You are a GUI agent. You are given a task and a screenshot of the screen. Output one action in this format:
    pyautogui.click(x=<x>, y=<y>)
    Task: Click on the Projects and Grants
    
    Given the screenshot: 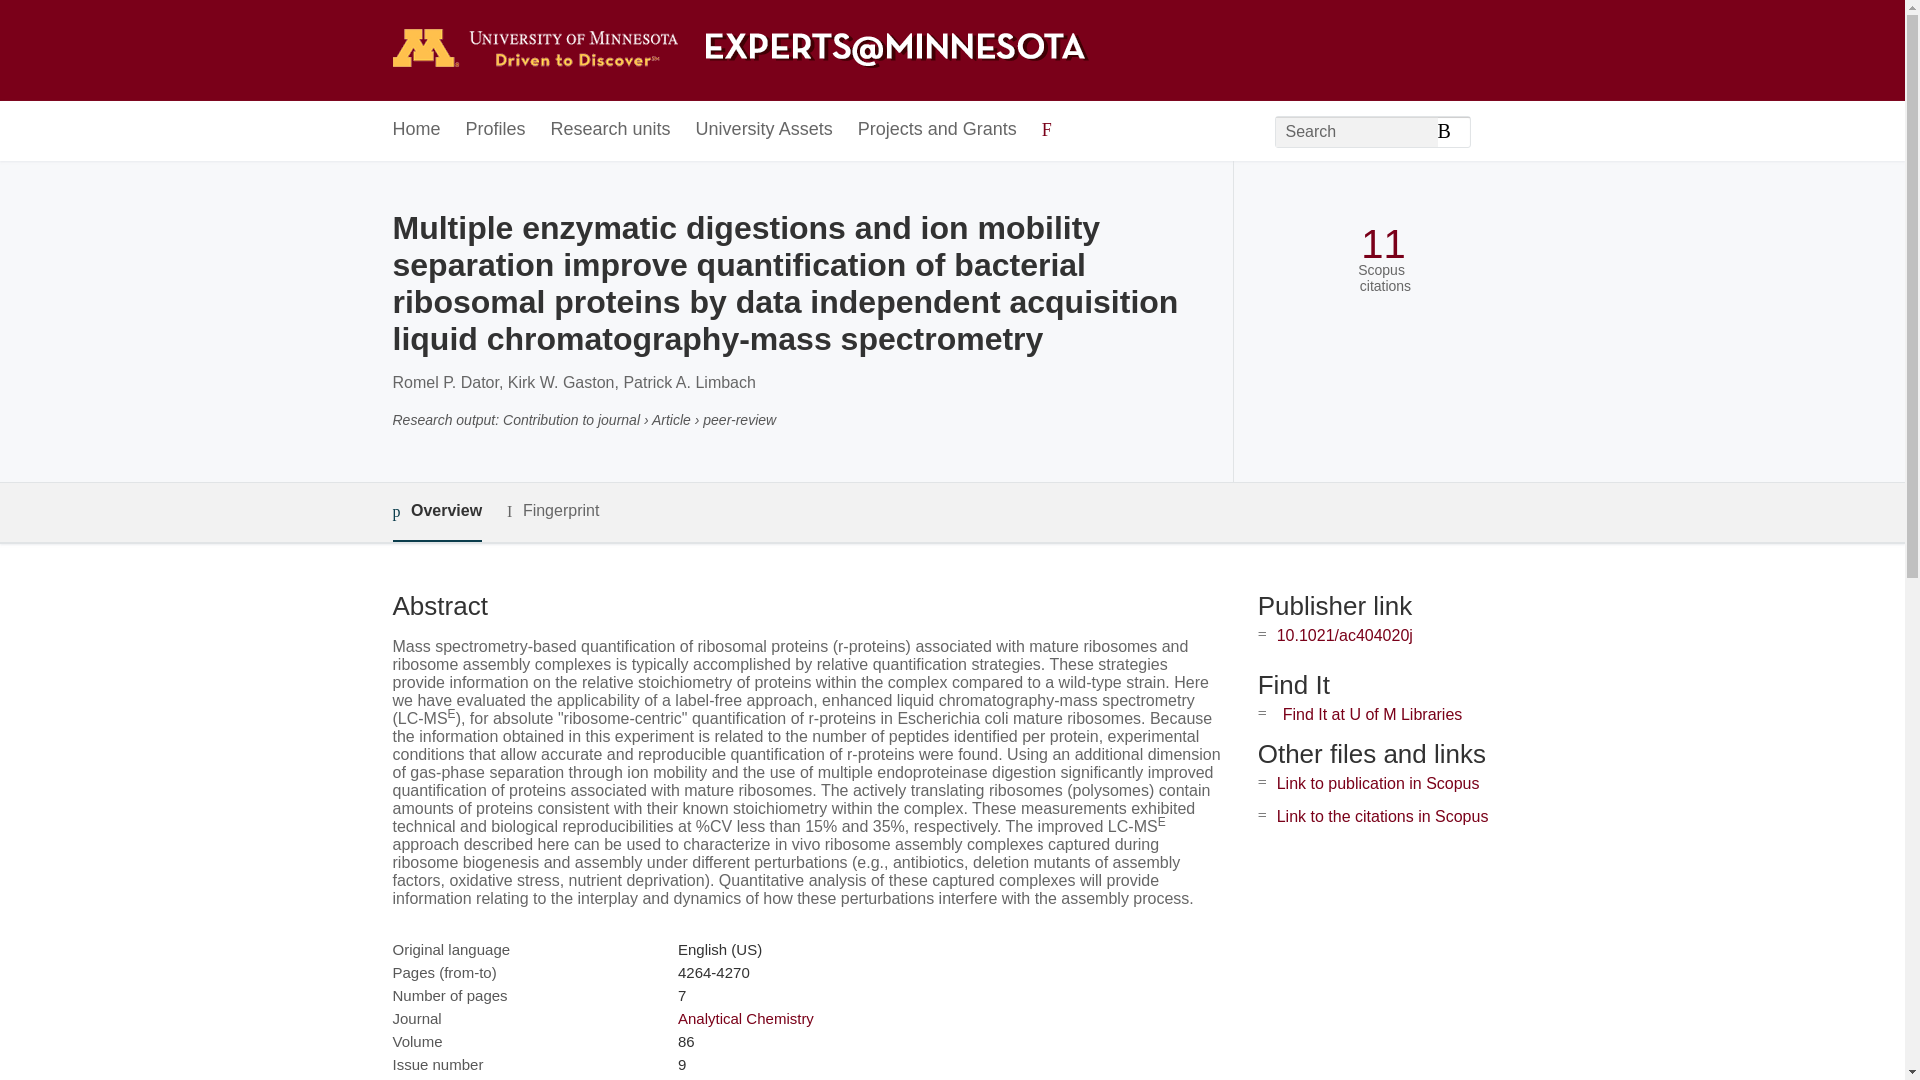 What is the action you would take?
    pyautogui.click(x=938, y=130)
    